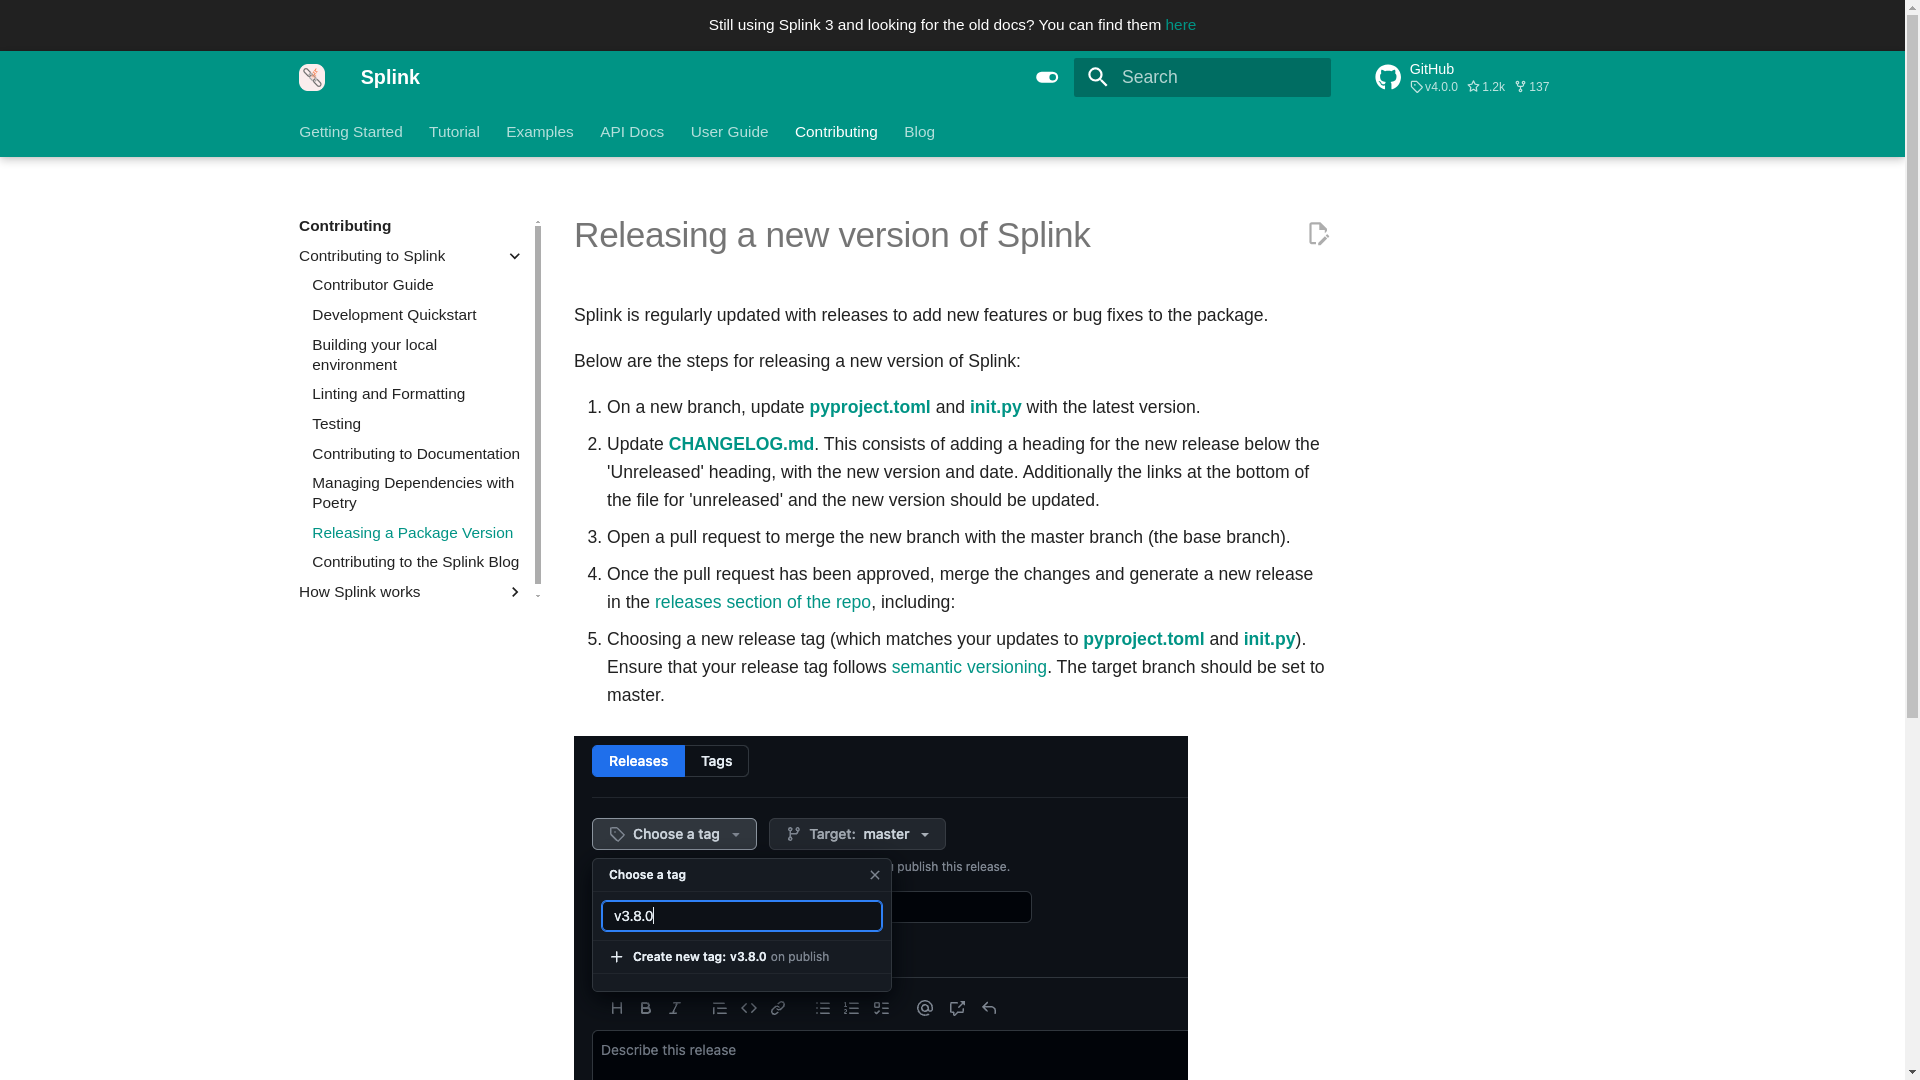  I want to click on Getting Started, so click(351, 130).